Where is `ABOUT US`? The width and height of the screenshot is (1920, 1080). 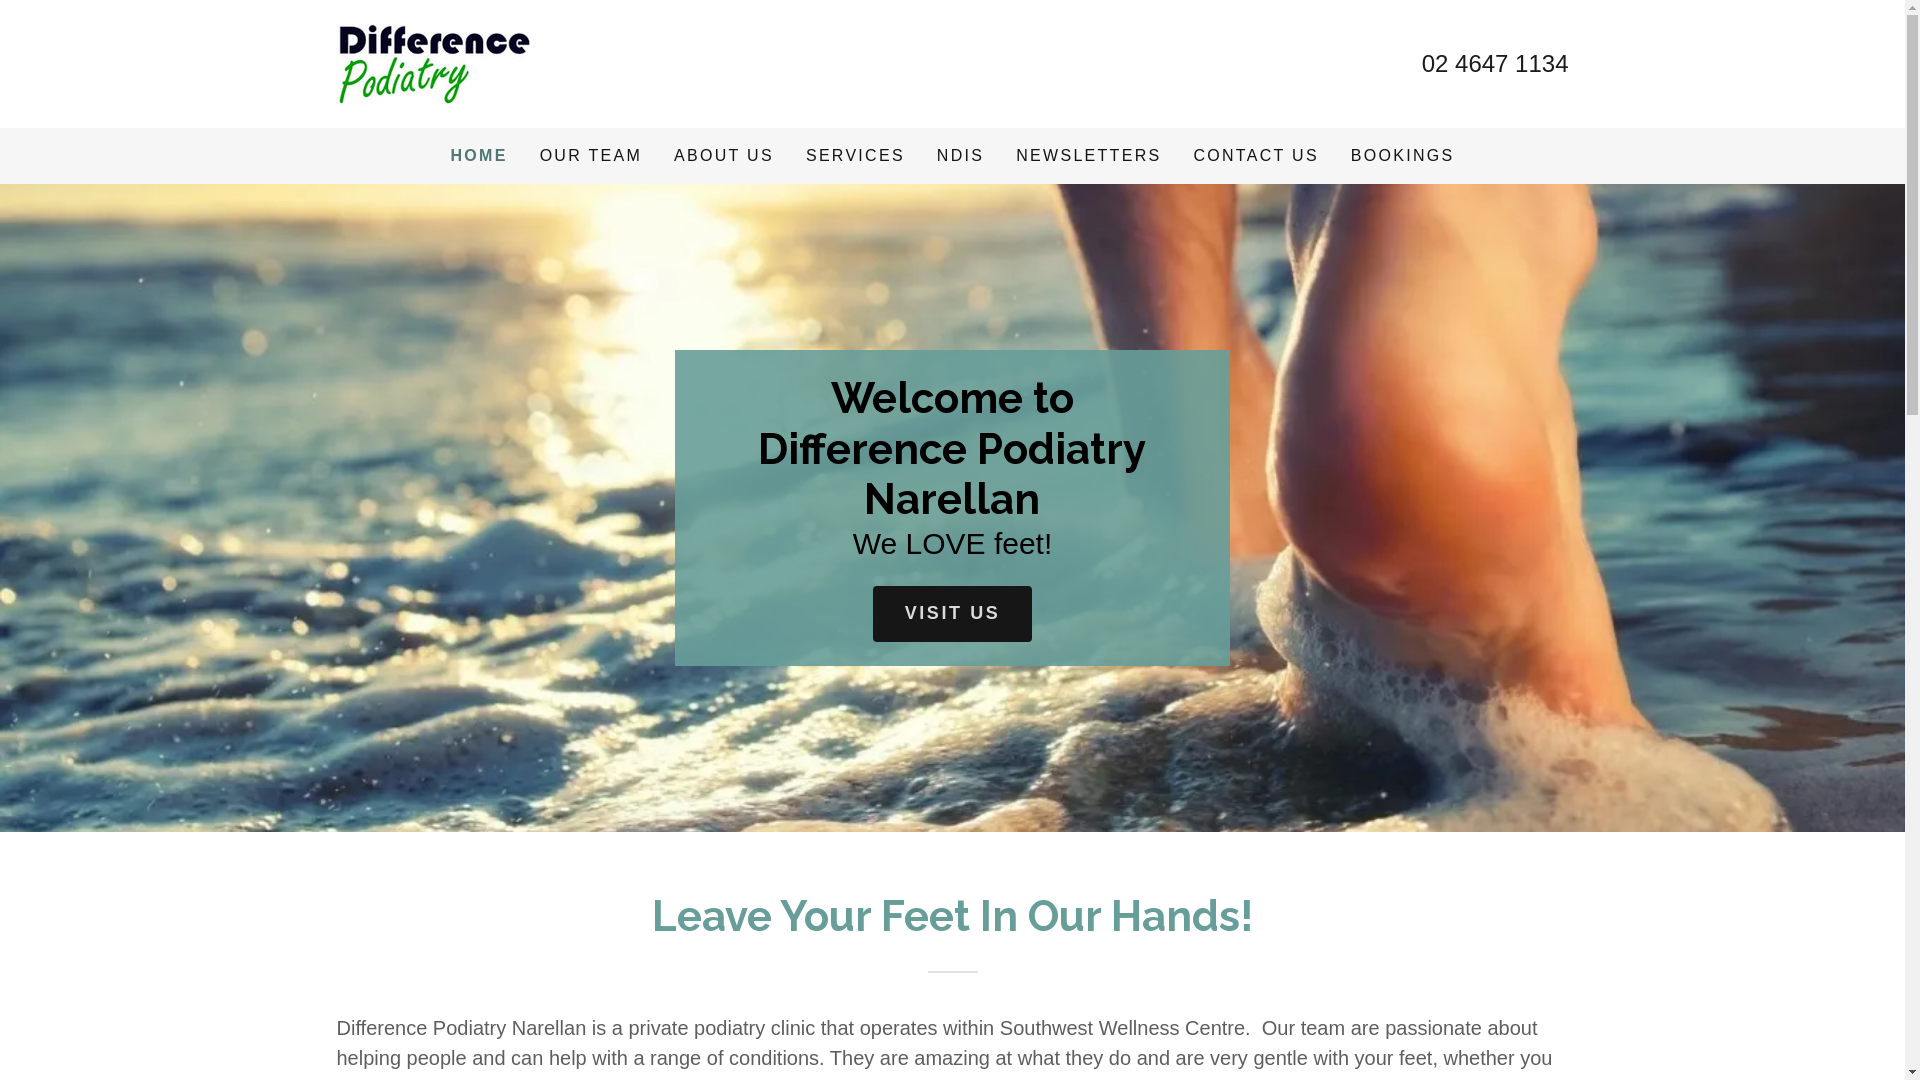 ABOUT US is located at coordinates (724, 156).